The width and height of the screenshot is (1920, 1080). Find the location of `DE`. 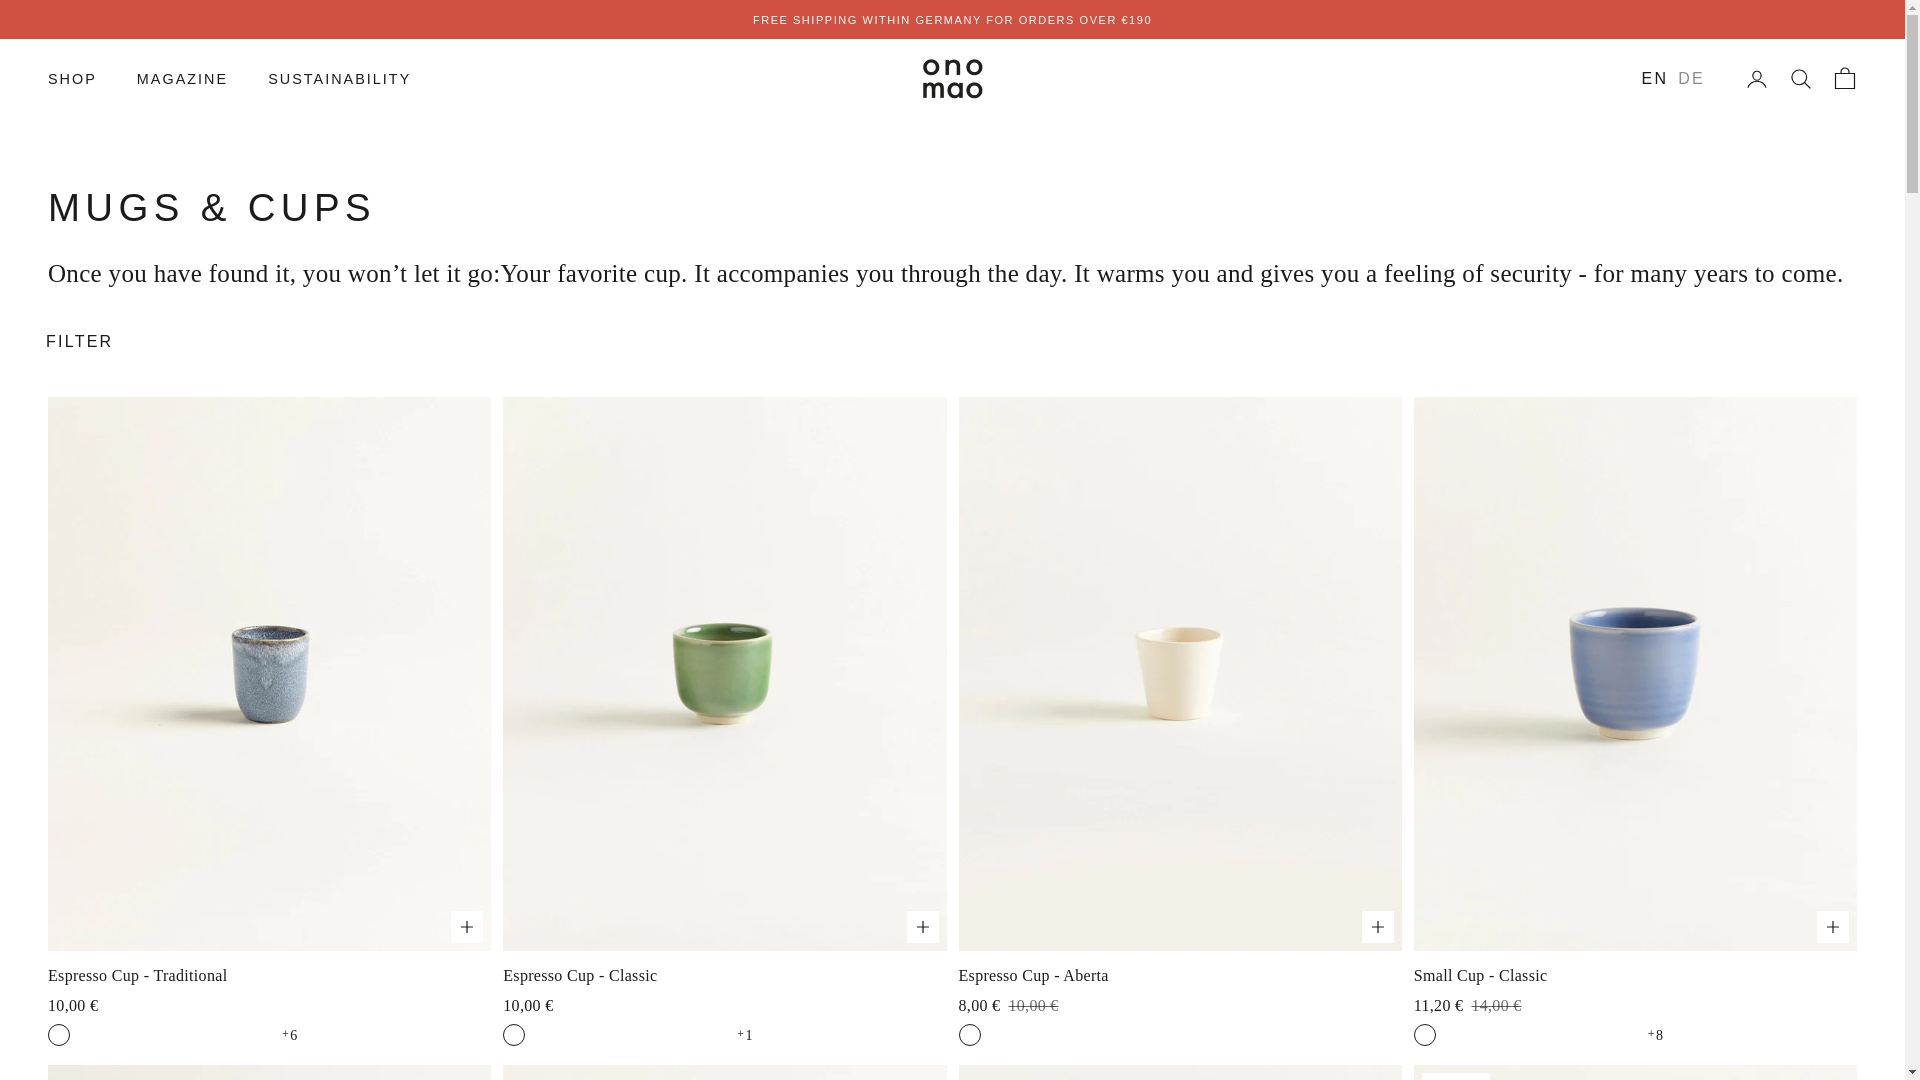

DE is located at coordinates (1691, 78).